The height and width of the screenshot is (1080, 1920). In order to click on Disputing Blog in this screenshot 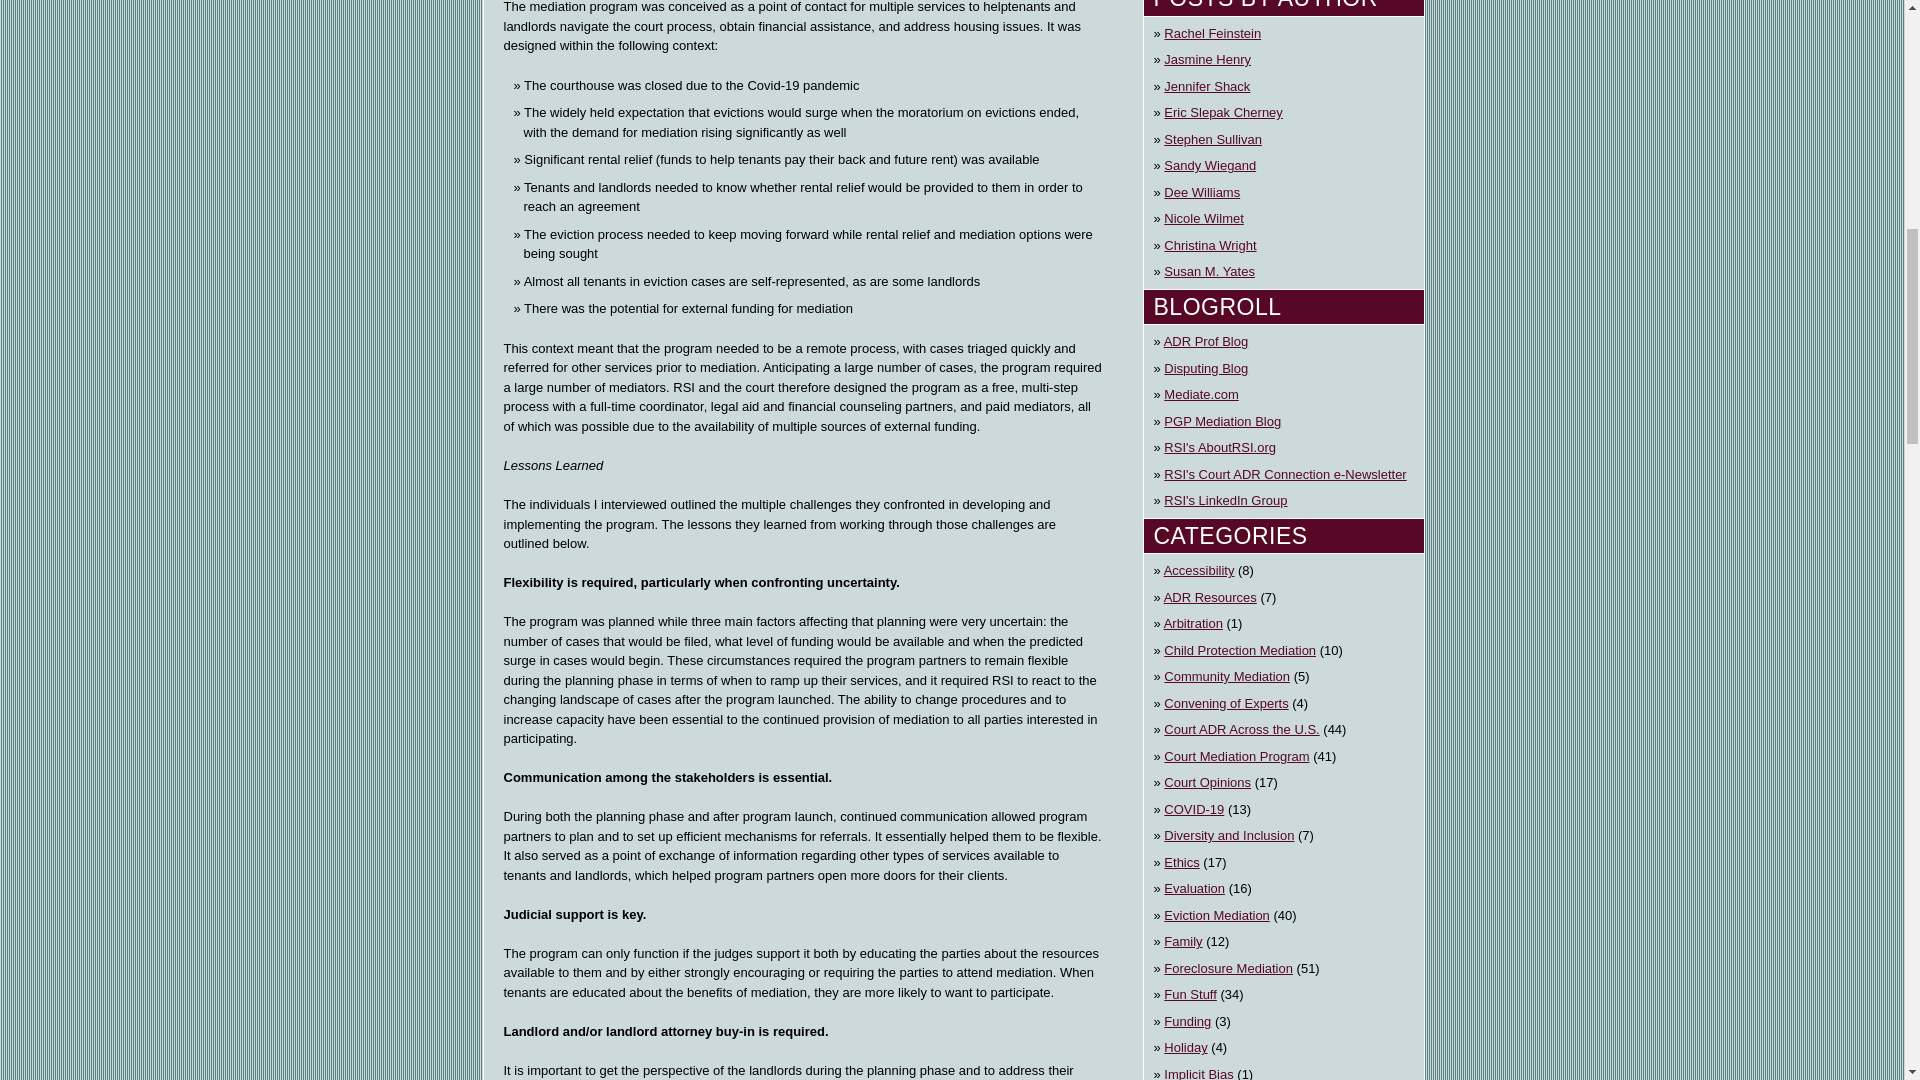, I will do `click(1206, 368)`.